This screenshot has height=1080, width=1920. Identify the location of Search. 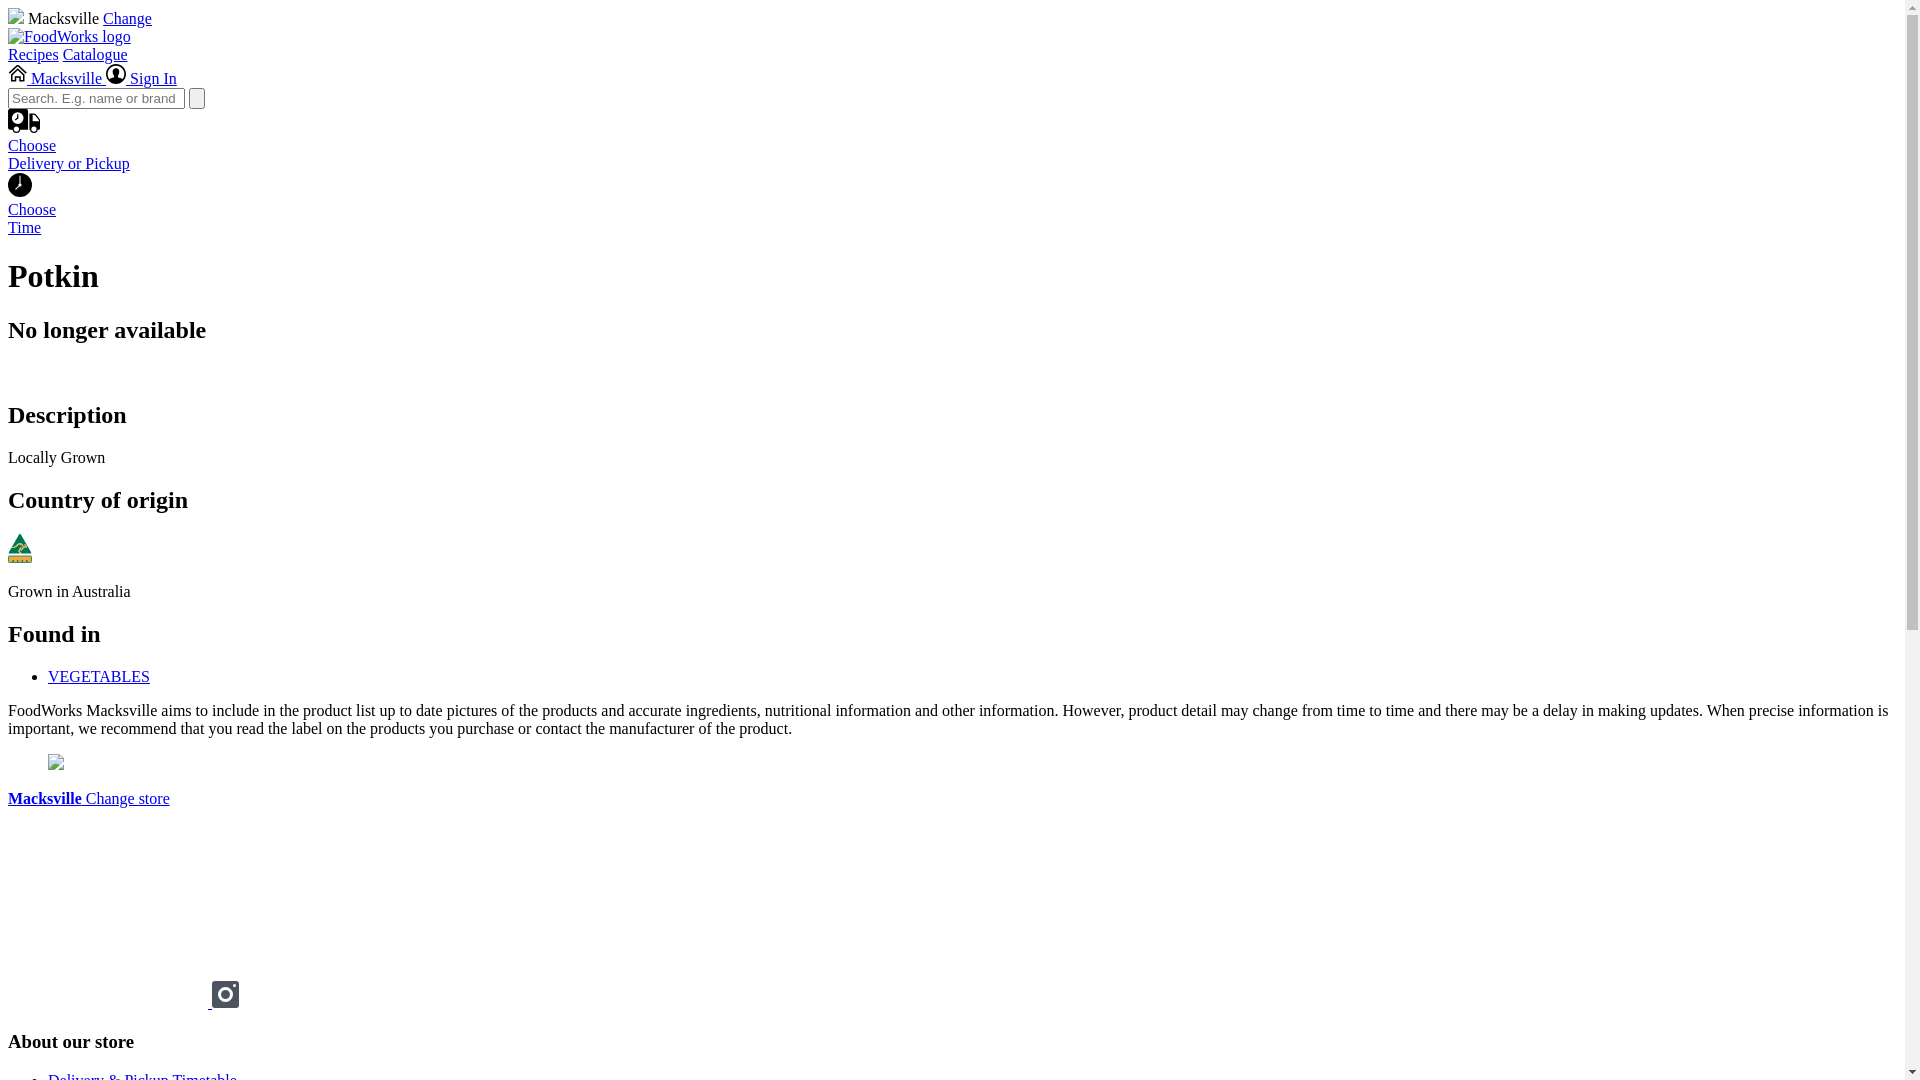
(197, 98).